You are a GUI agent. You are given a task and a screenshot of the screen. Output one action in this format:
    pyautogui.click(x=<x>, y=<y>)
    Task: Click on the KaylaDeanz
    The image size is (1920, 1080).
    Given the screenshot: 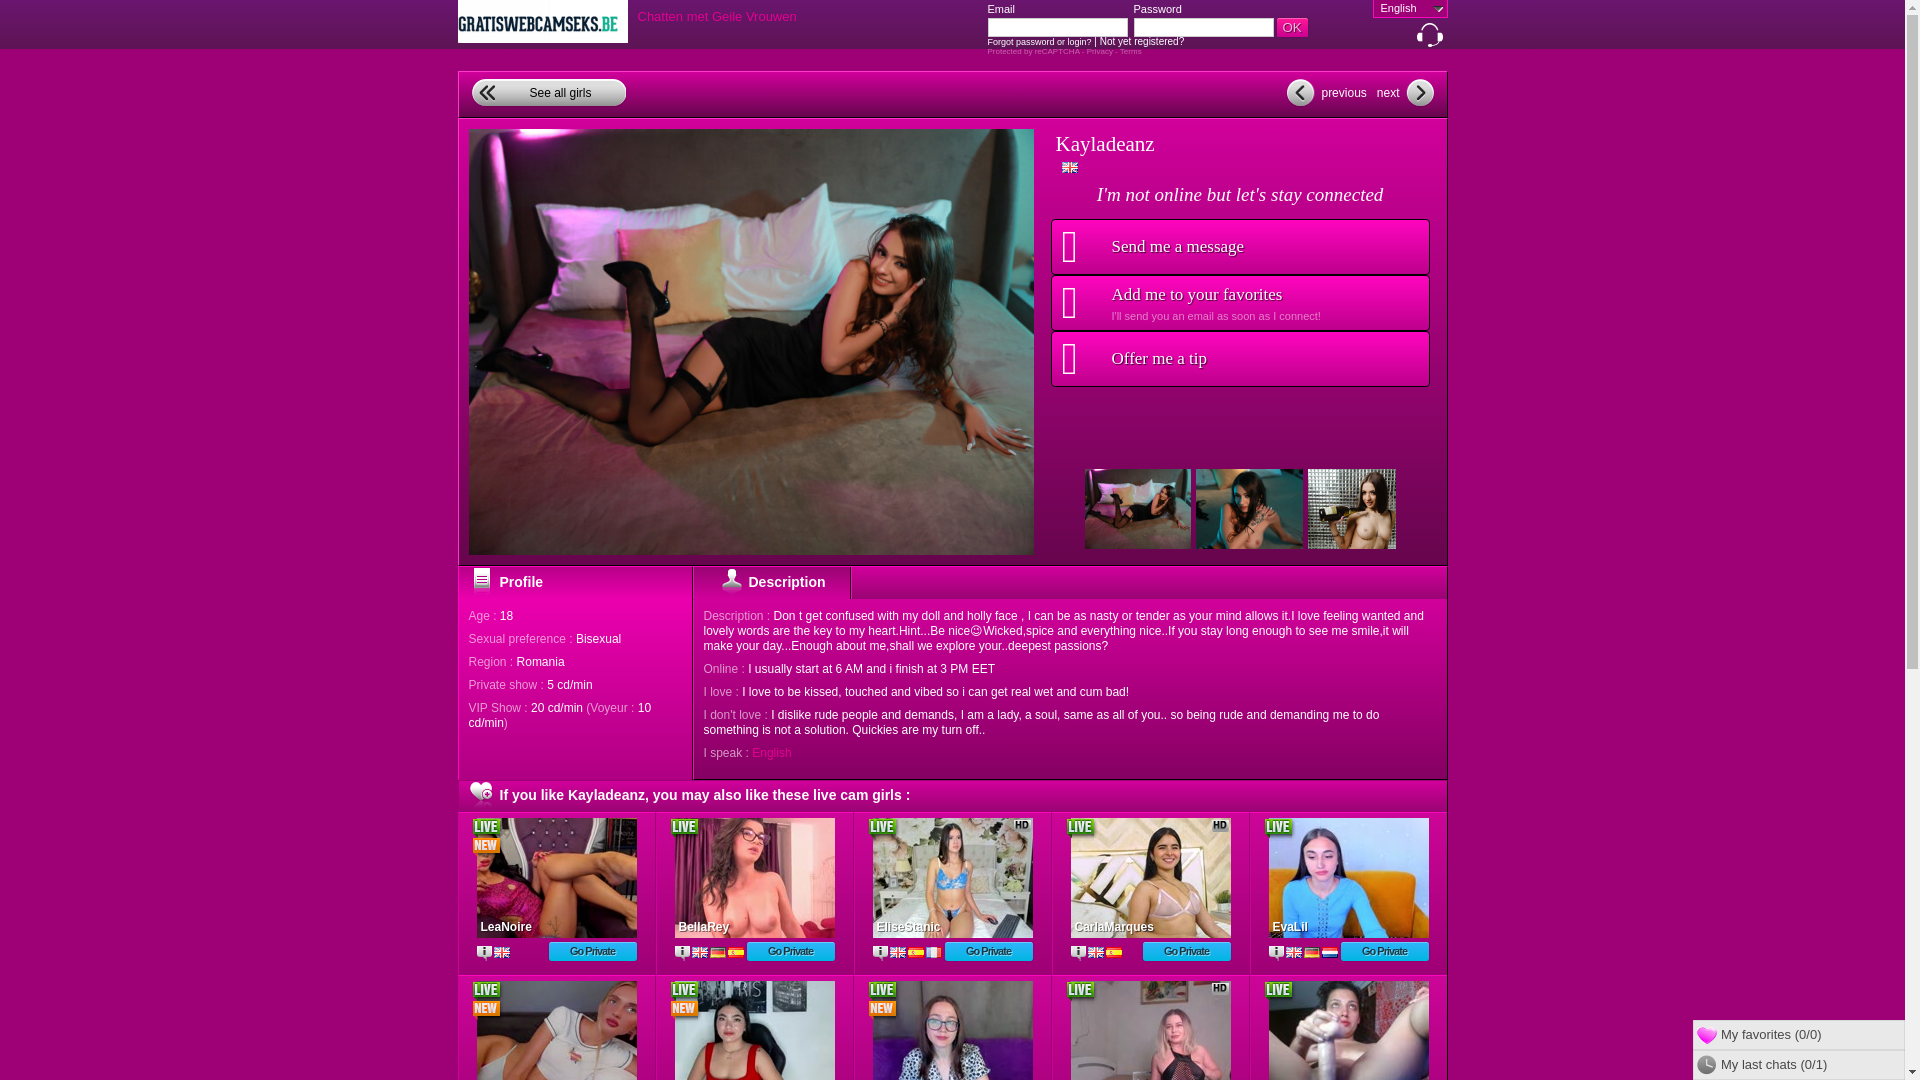 What is the action you would take?
    pyautogui.click(x=1137, y=508)
    